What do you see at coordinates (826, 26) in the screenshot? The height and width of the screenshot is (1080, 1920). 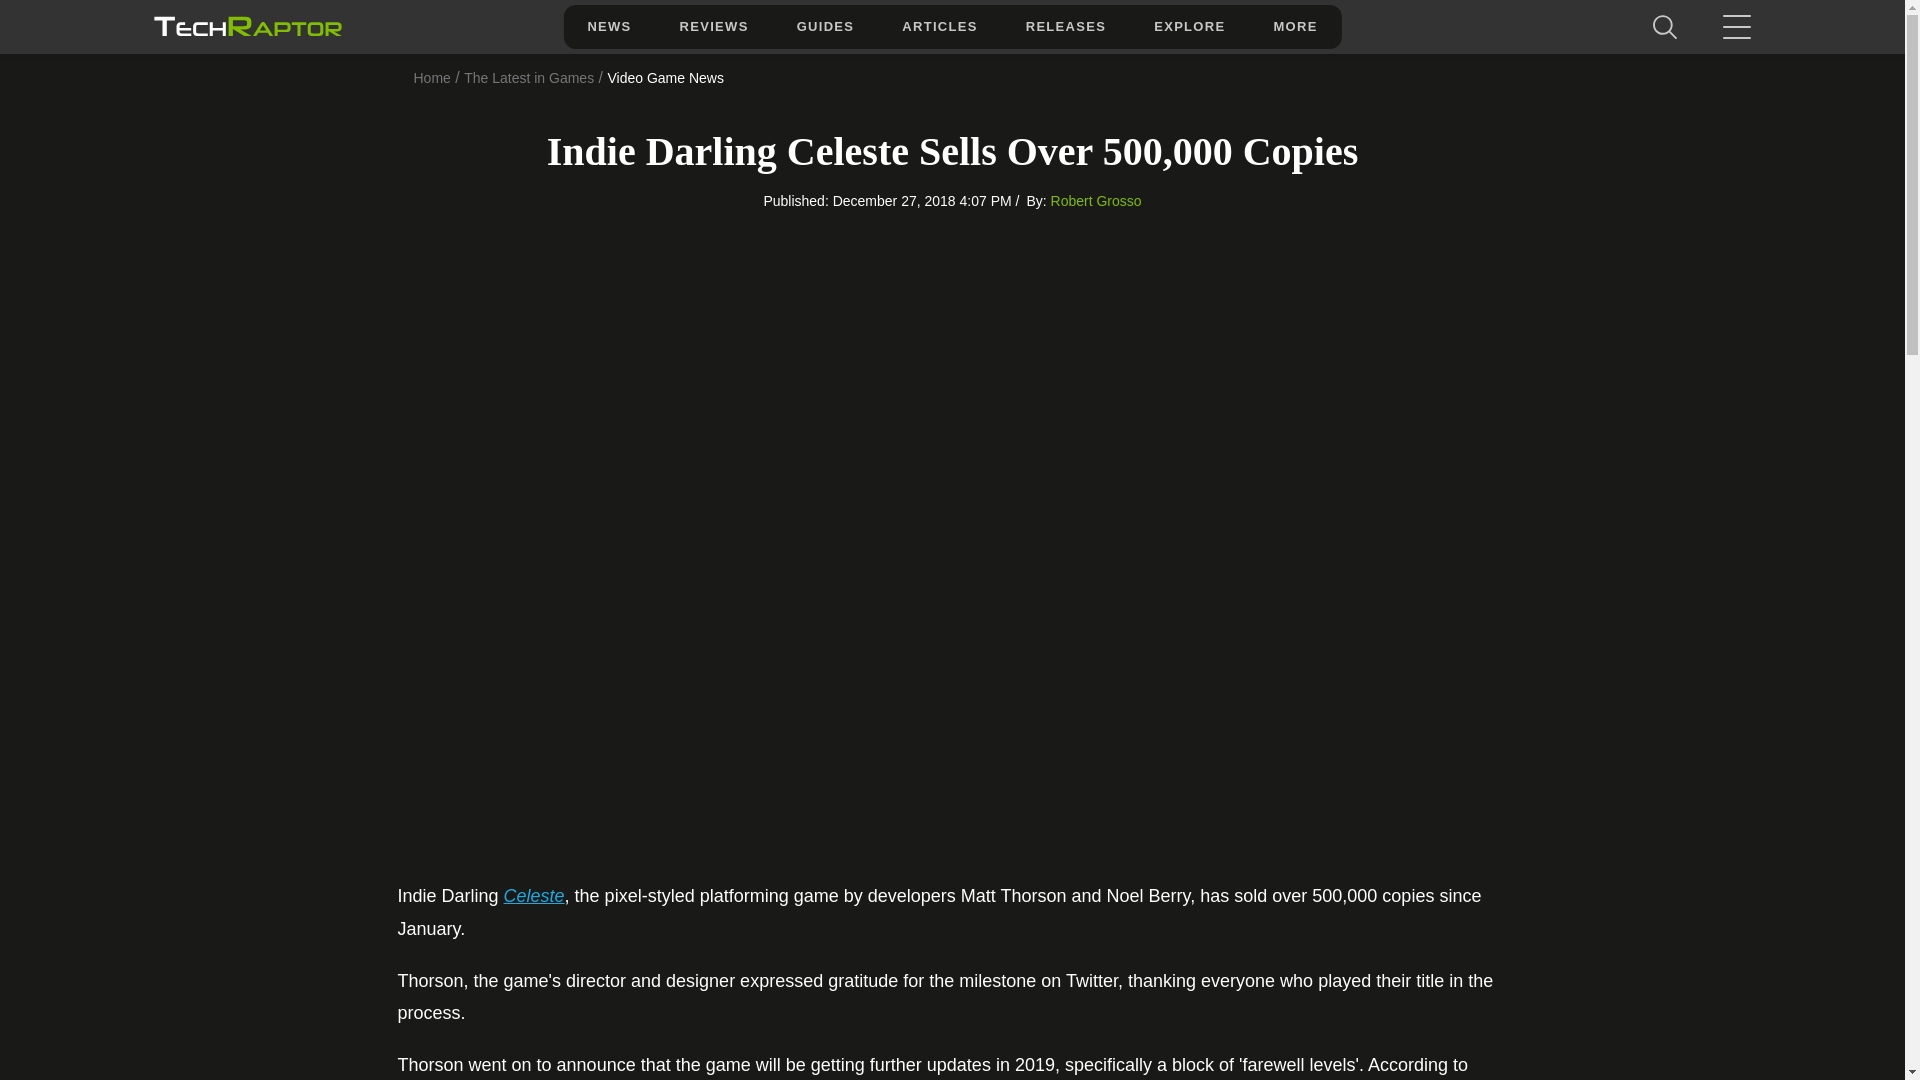 I see `GUIDES` at bounding box center [826, 26].